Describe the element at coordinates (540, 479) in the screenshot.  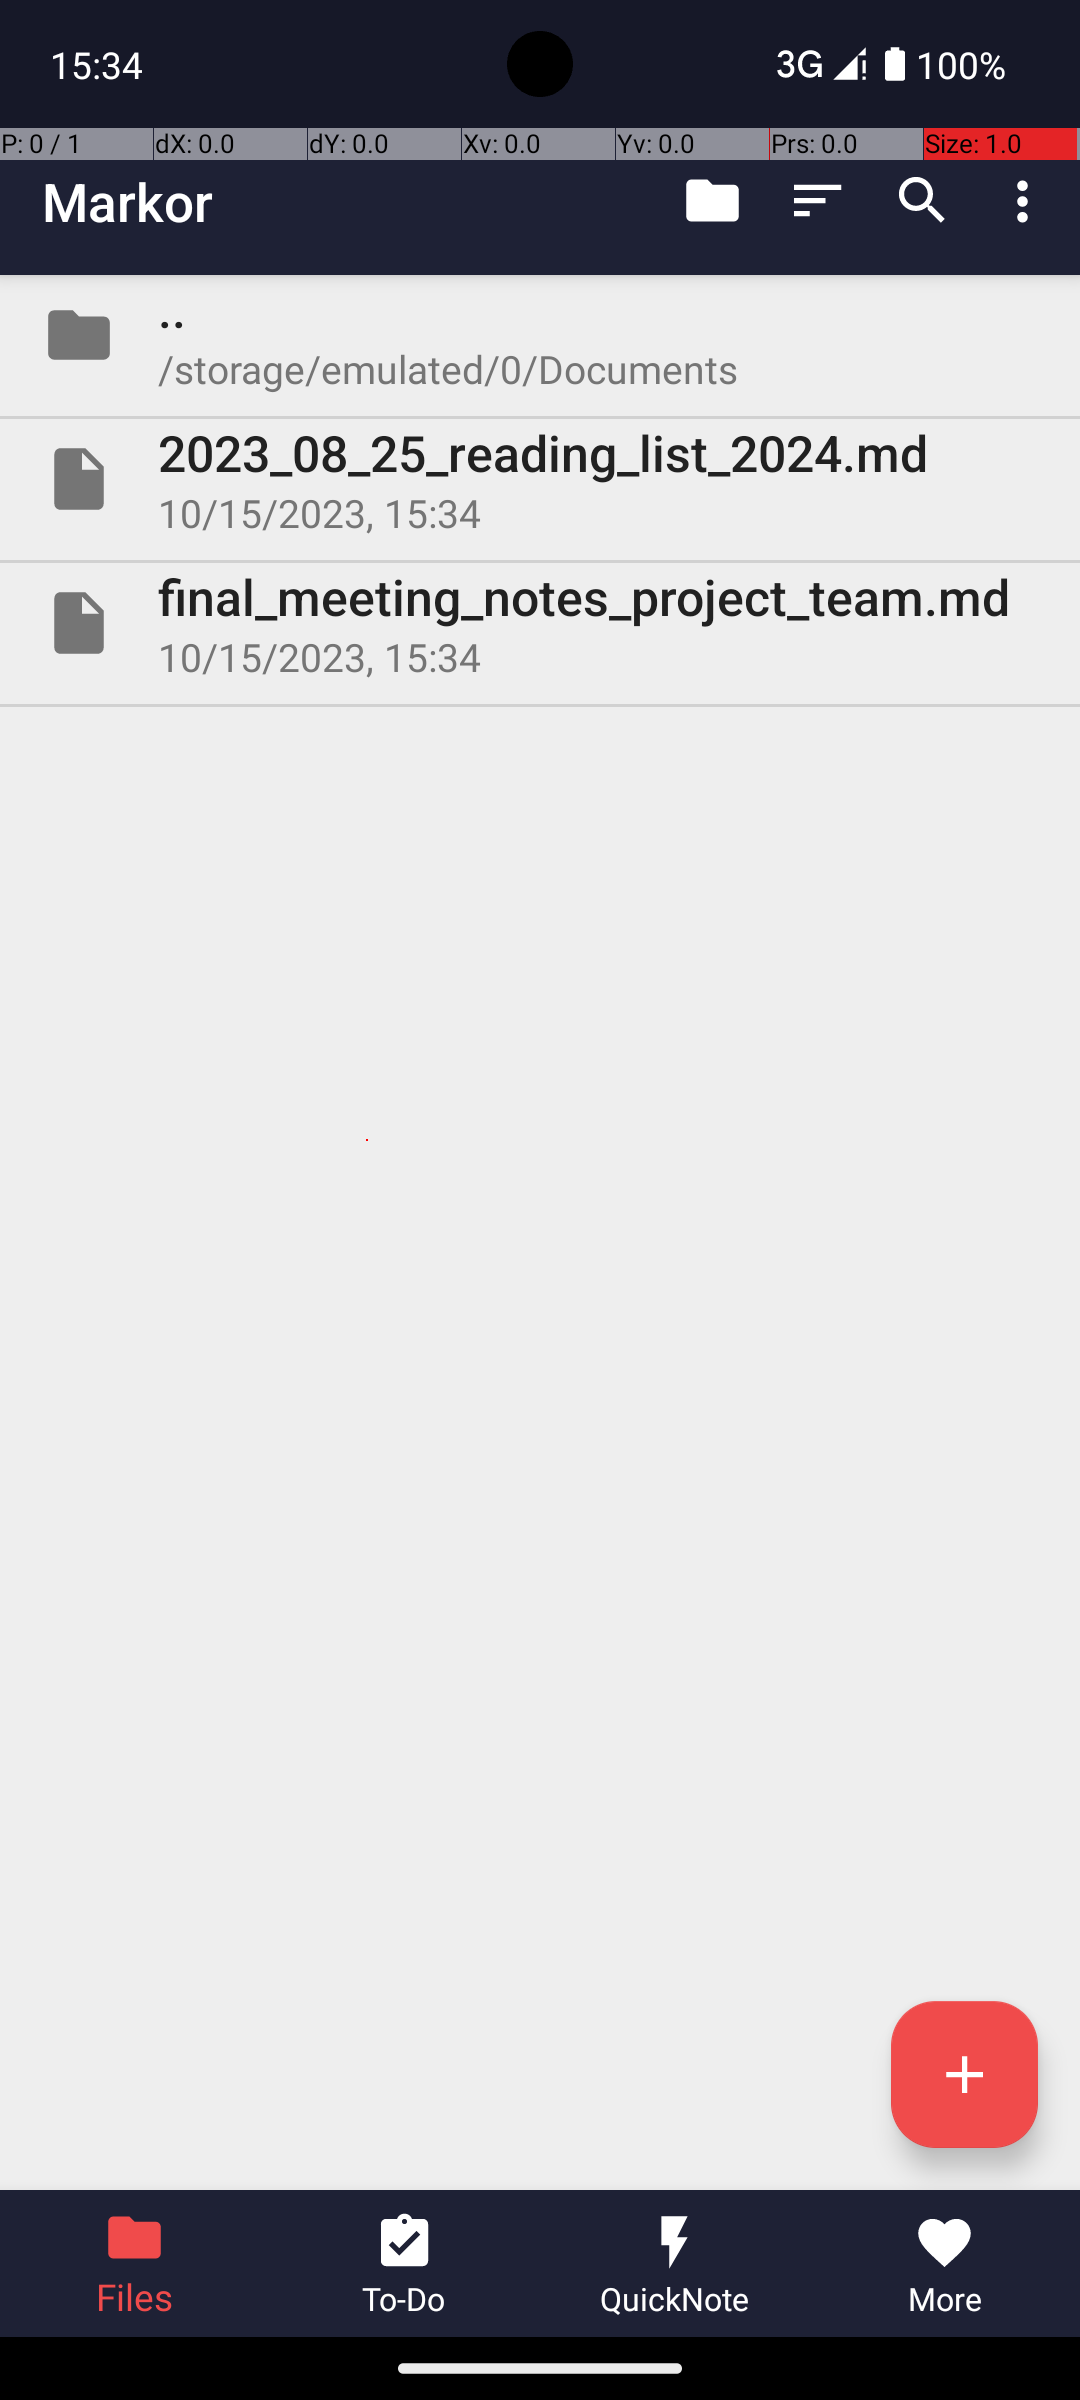
I see `File 2023_08_25_reading_list_2024.md ` at that location.